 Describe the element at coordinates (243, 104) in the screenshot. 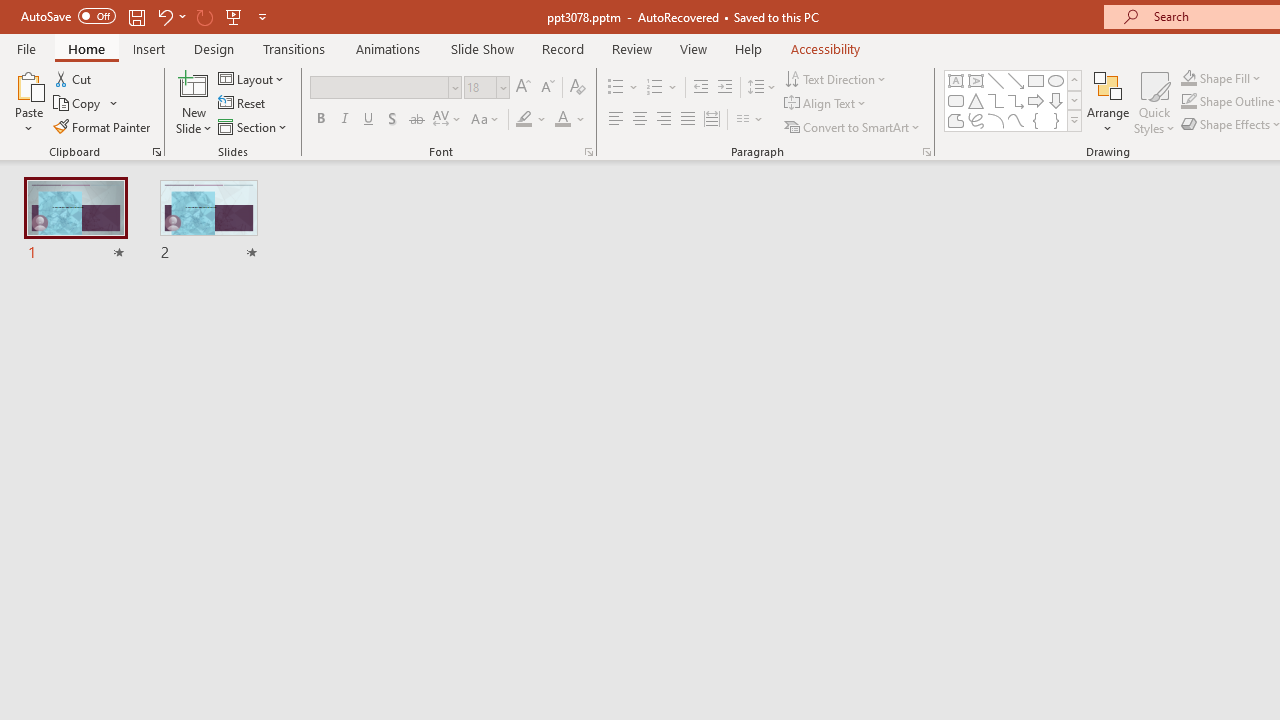

I see `Reset` at that location.